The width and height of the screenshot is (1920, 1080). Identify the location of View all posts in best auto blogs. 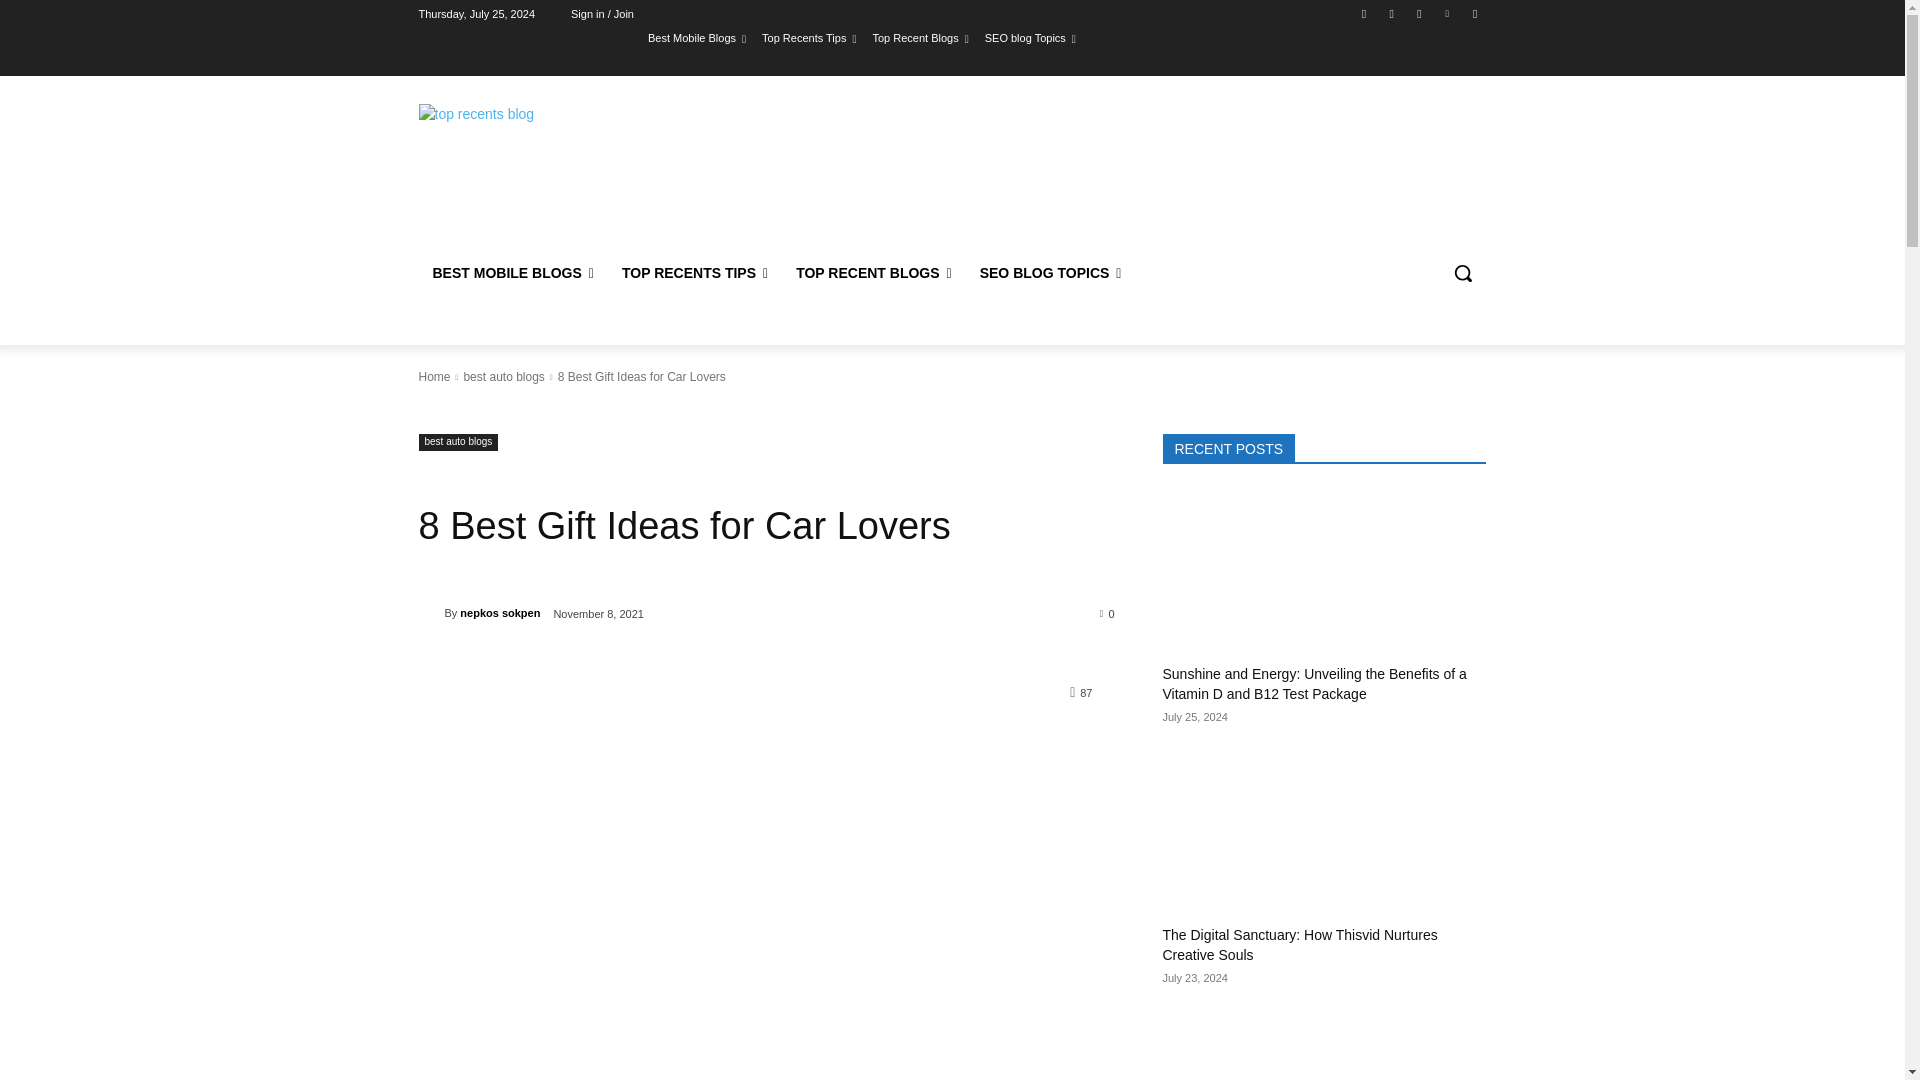
(502, 377).